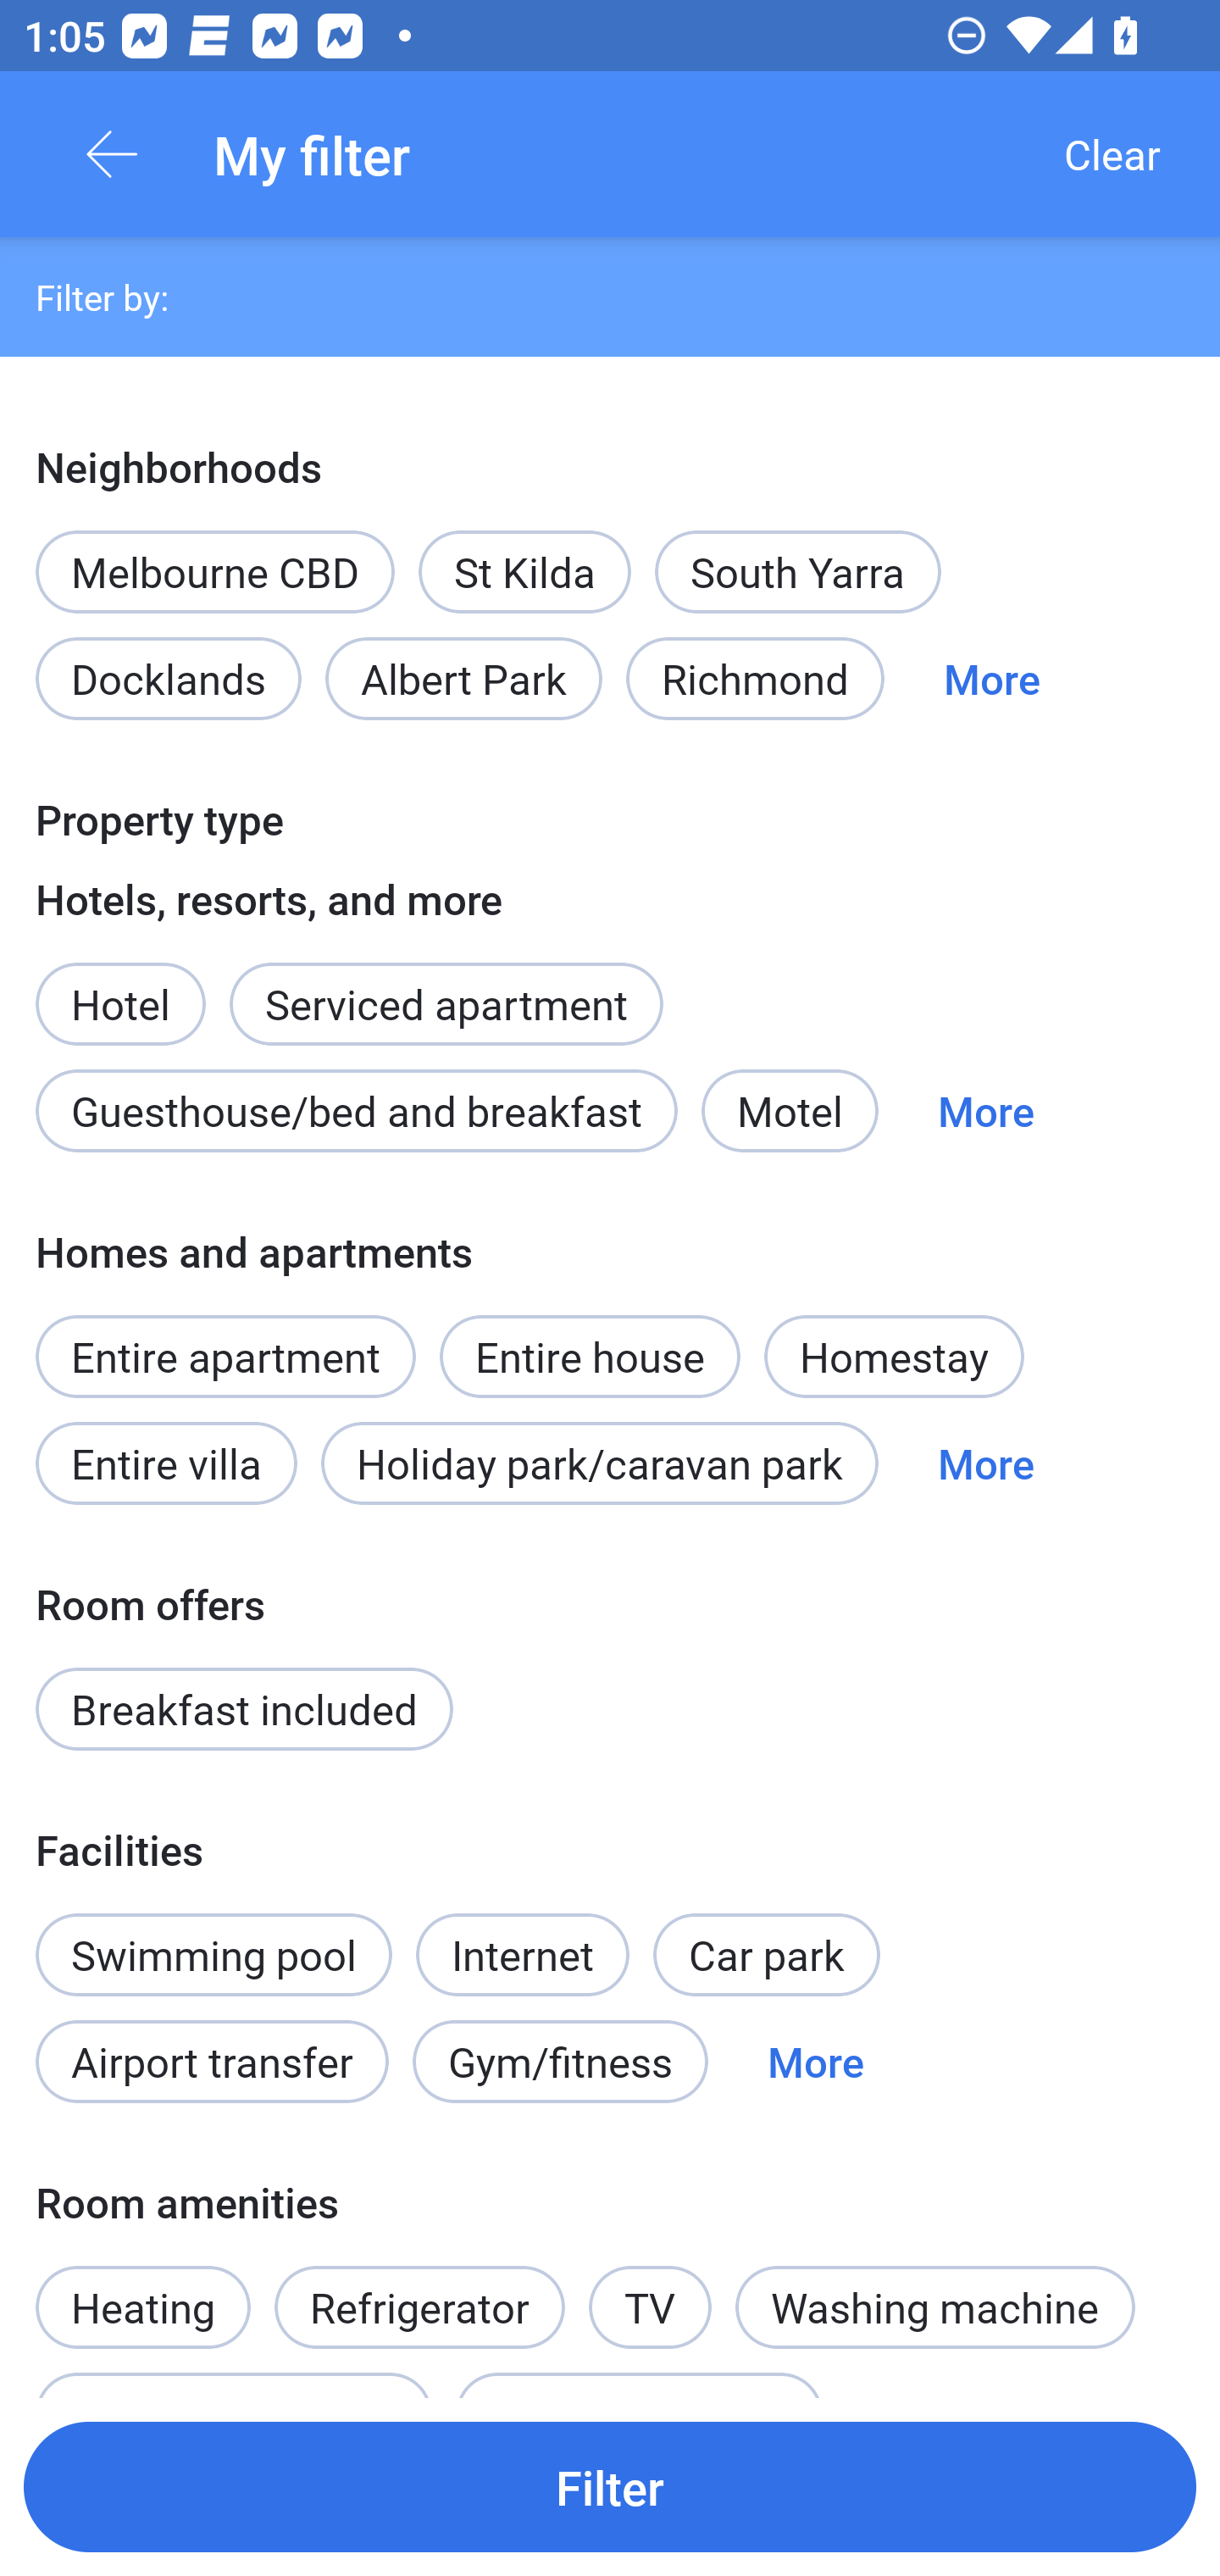 The image size is (1220, 2576). What do you see at coordinates (212, 2062) in the screenshot?
I see `Airport transfer` at bounding box center [212, 2062].